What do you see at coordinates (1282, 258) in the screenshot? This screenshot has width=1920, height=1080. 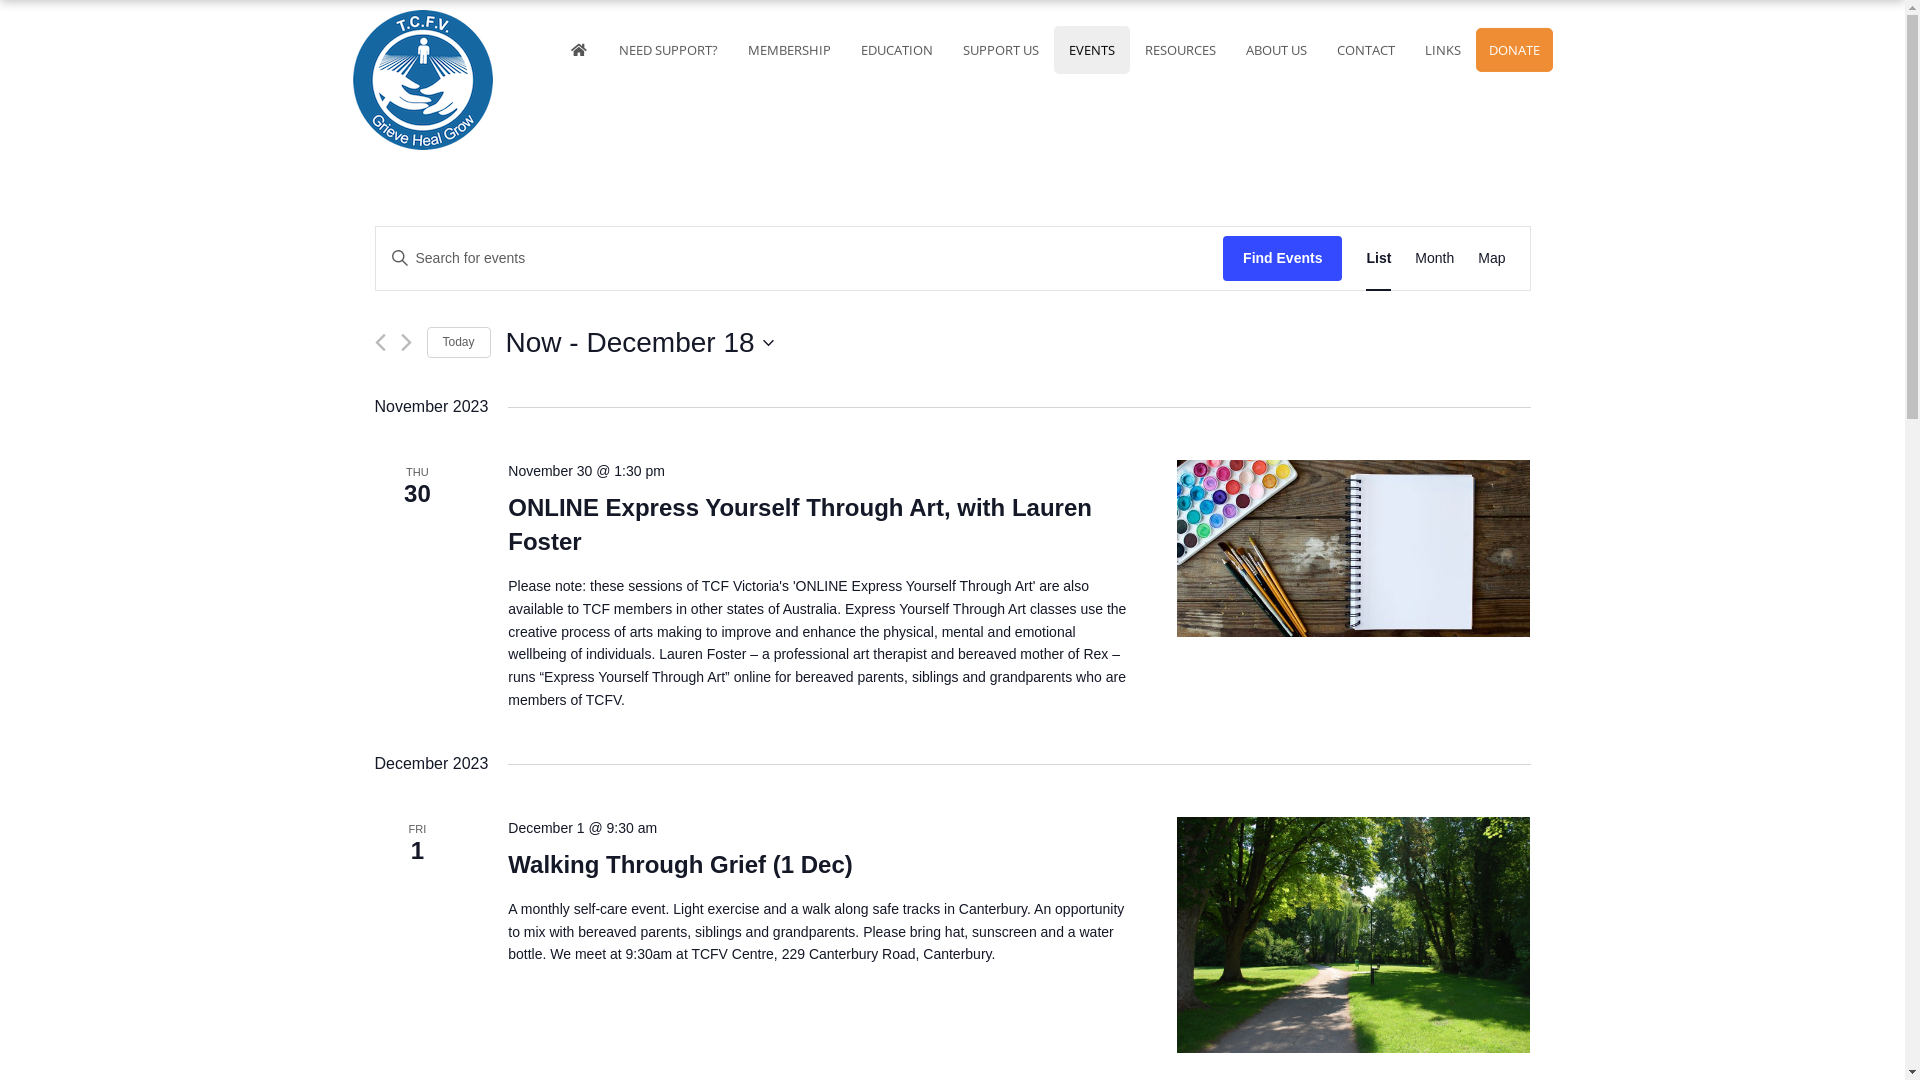 I see `Find Events` at bounding box center [1282, 258].